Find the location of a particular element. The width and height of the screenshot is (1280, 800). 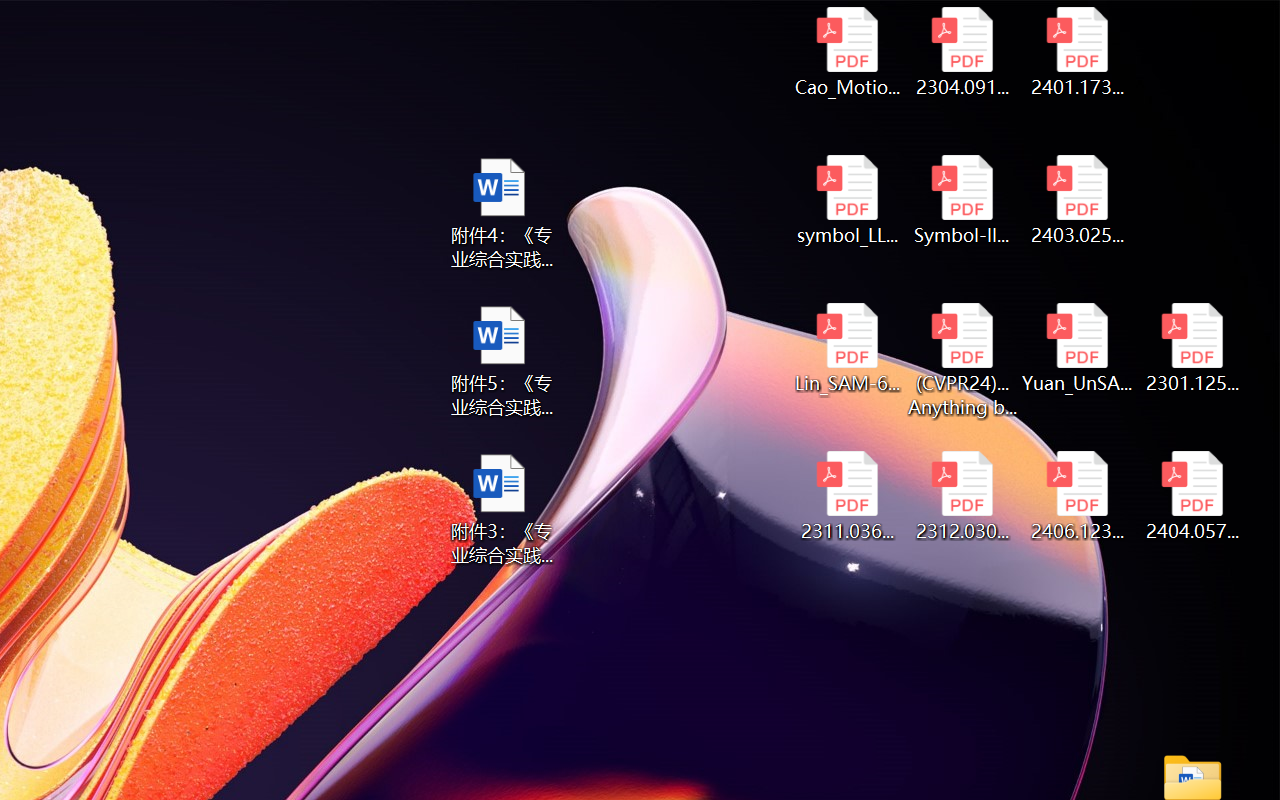

2301.12597v3.pdf is located at coordinates (1192, 348).